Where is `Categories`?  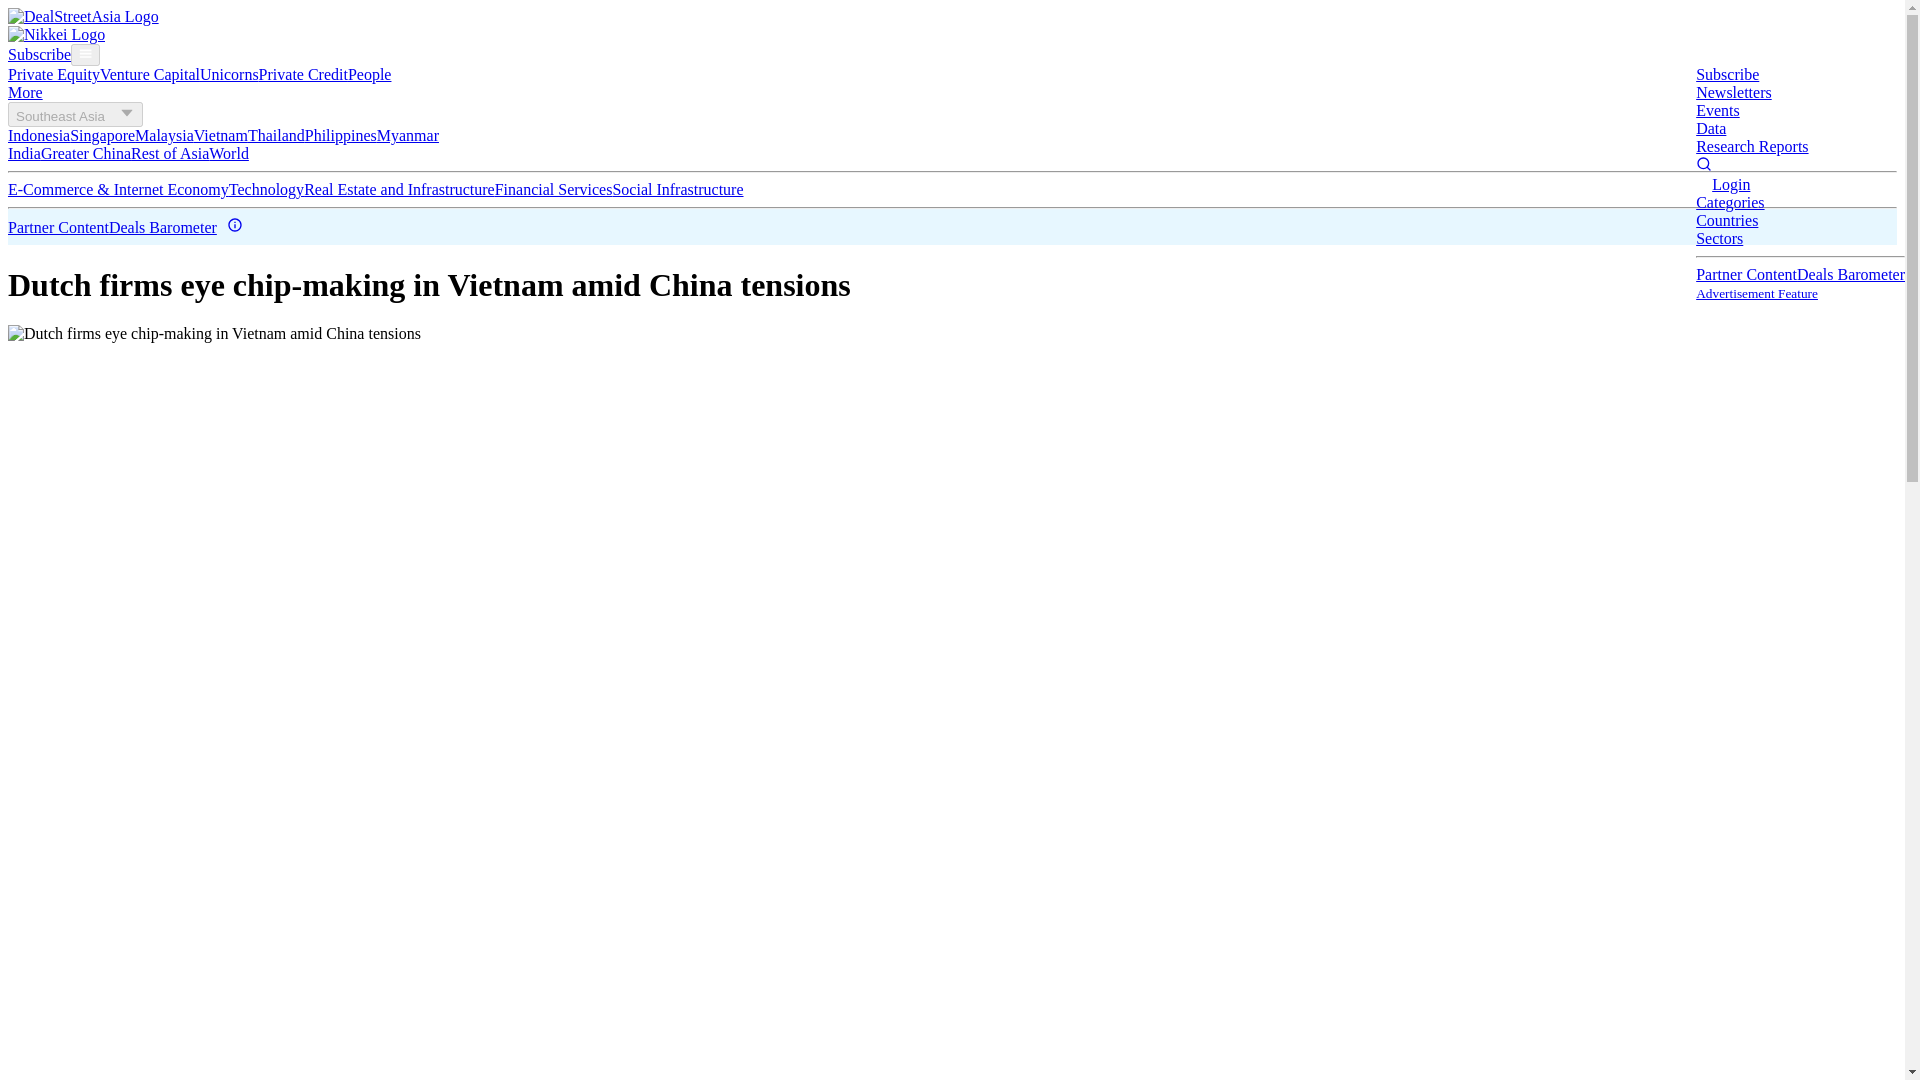
Categories is located at coordinates (1730, 202).